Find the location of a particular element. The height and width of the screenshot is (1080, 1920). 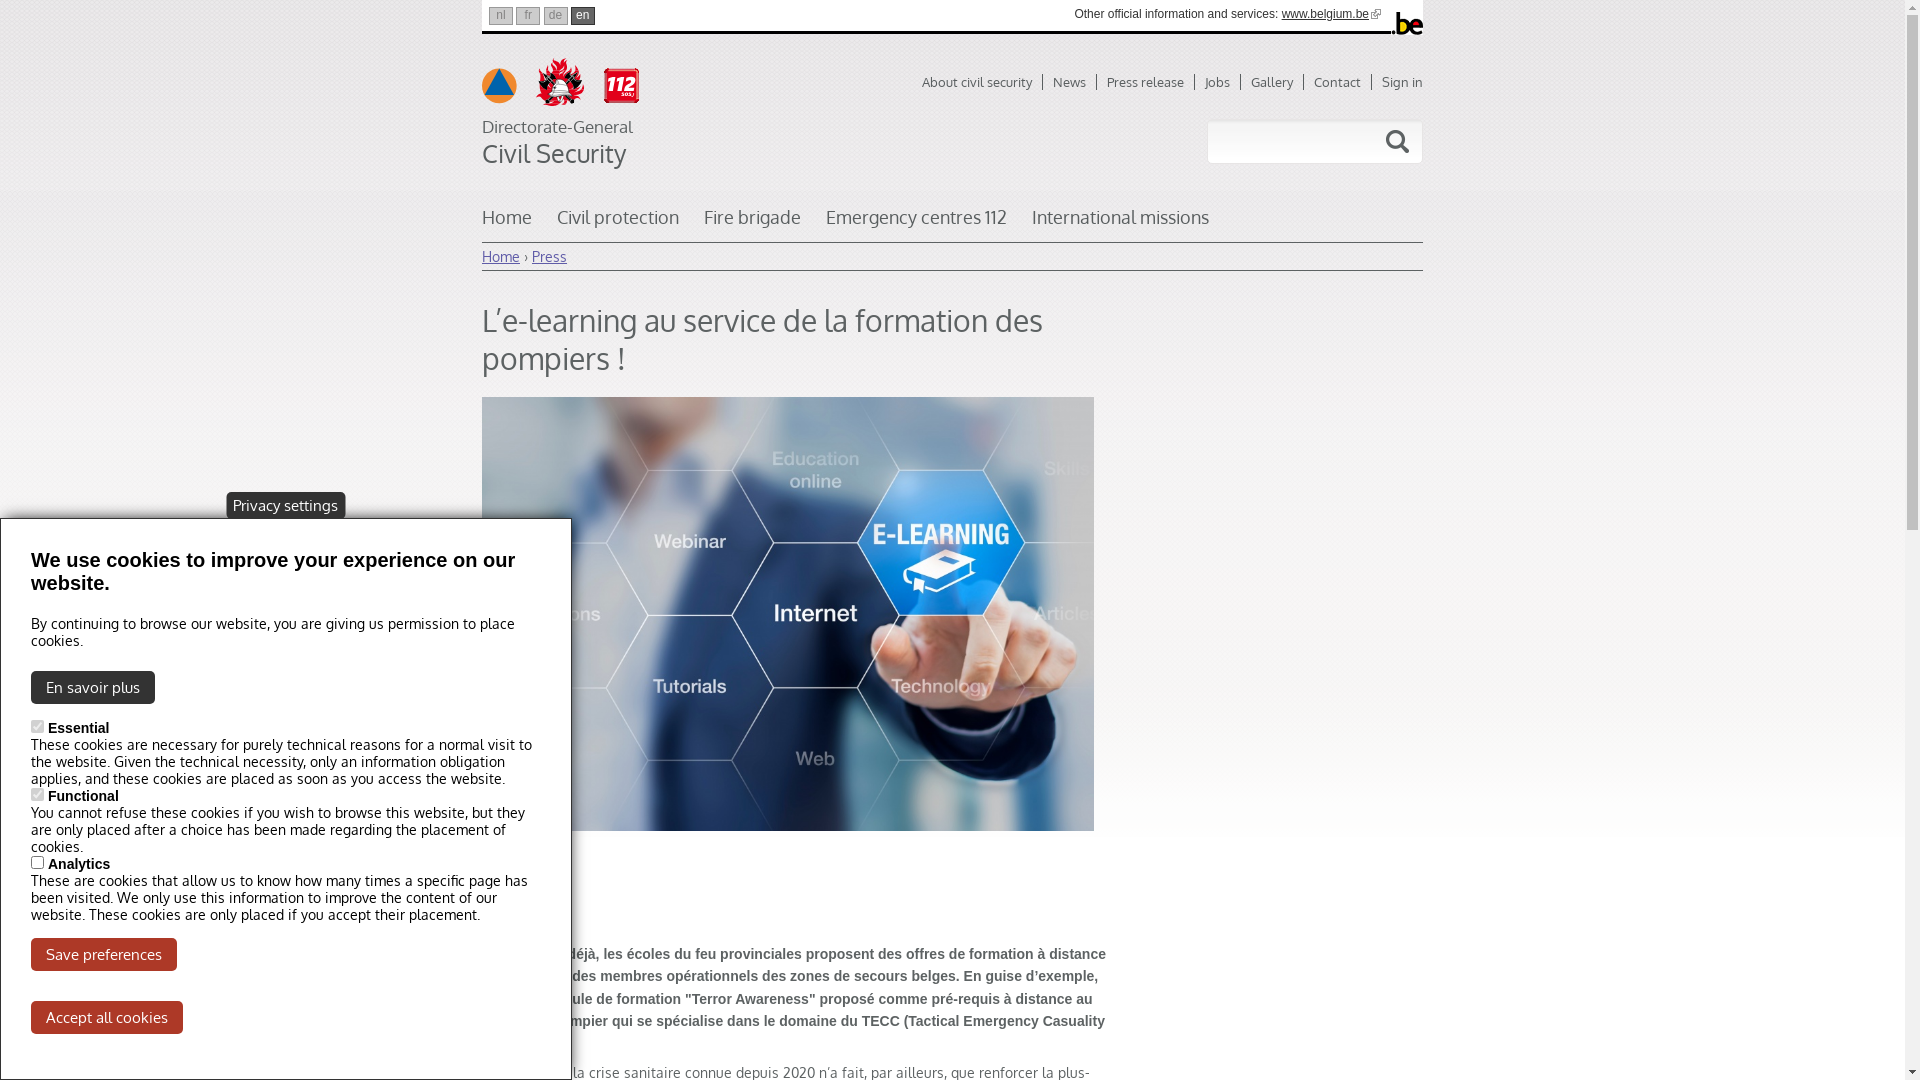

Press release is located at coordinates (1151, 82).